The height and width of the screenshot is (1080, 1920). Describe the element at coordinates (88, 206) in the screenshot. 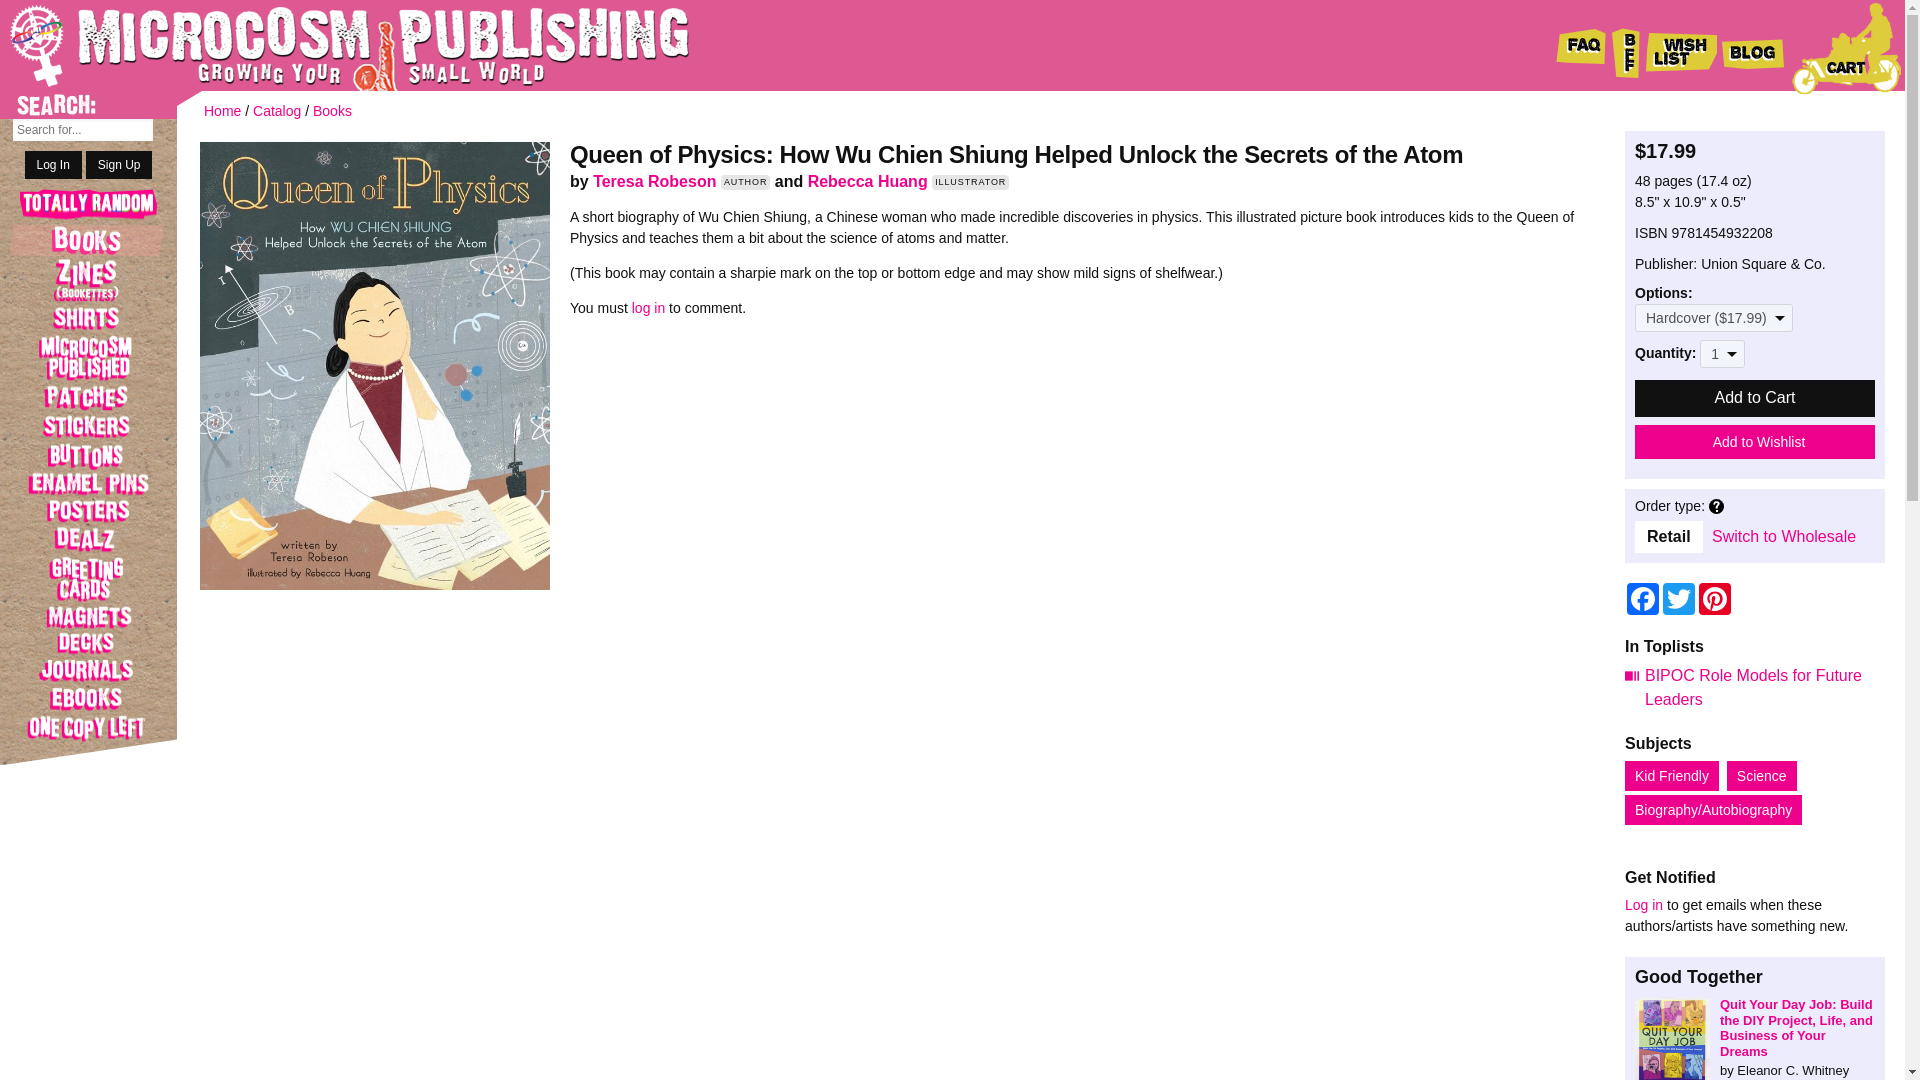

I see `Jump to totally random title` at that location.